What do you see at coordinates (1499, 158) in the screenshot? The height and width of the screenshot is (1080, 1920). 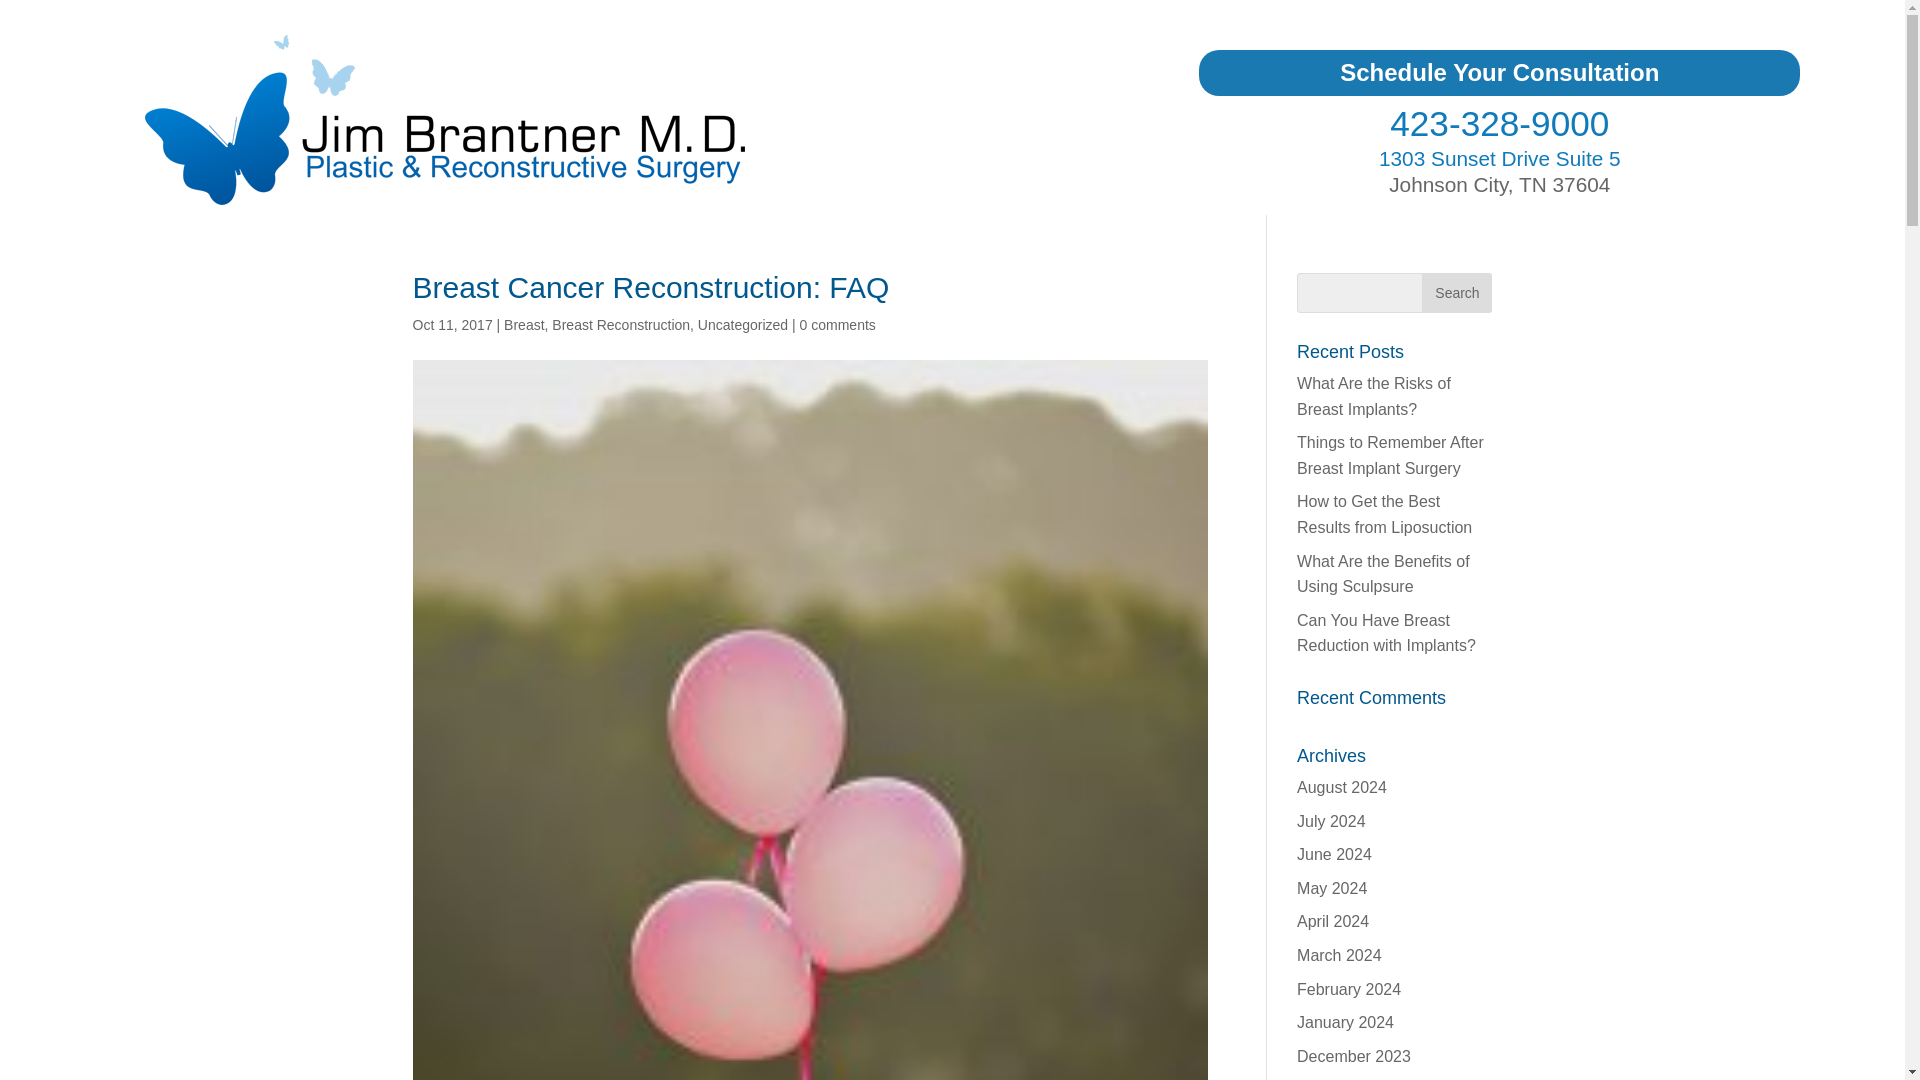 I see `1303 Sunset Drive Suite 5` at bounding box center [1499, 158].